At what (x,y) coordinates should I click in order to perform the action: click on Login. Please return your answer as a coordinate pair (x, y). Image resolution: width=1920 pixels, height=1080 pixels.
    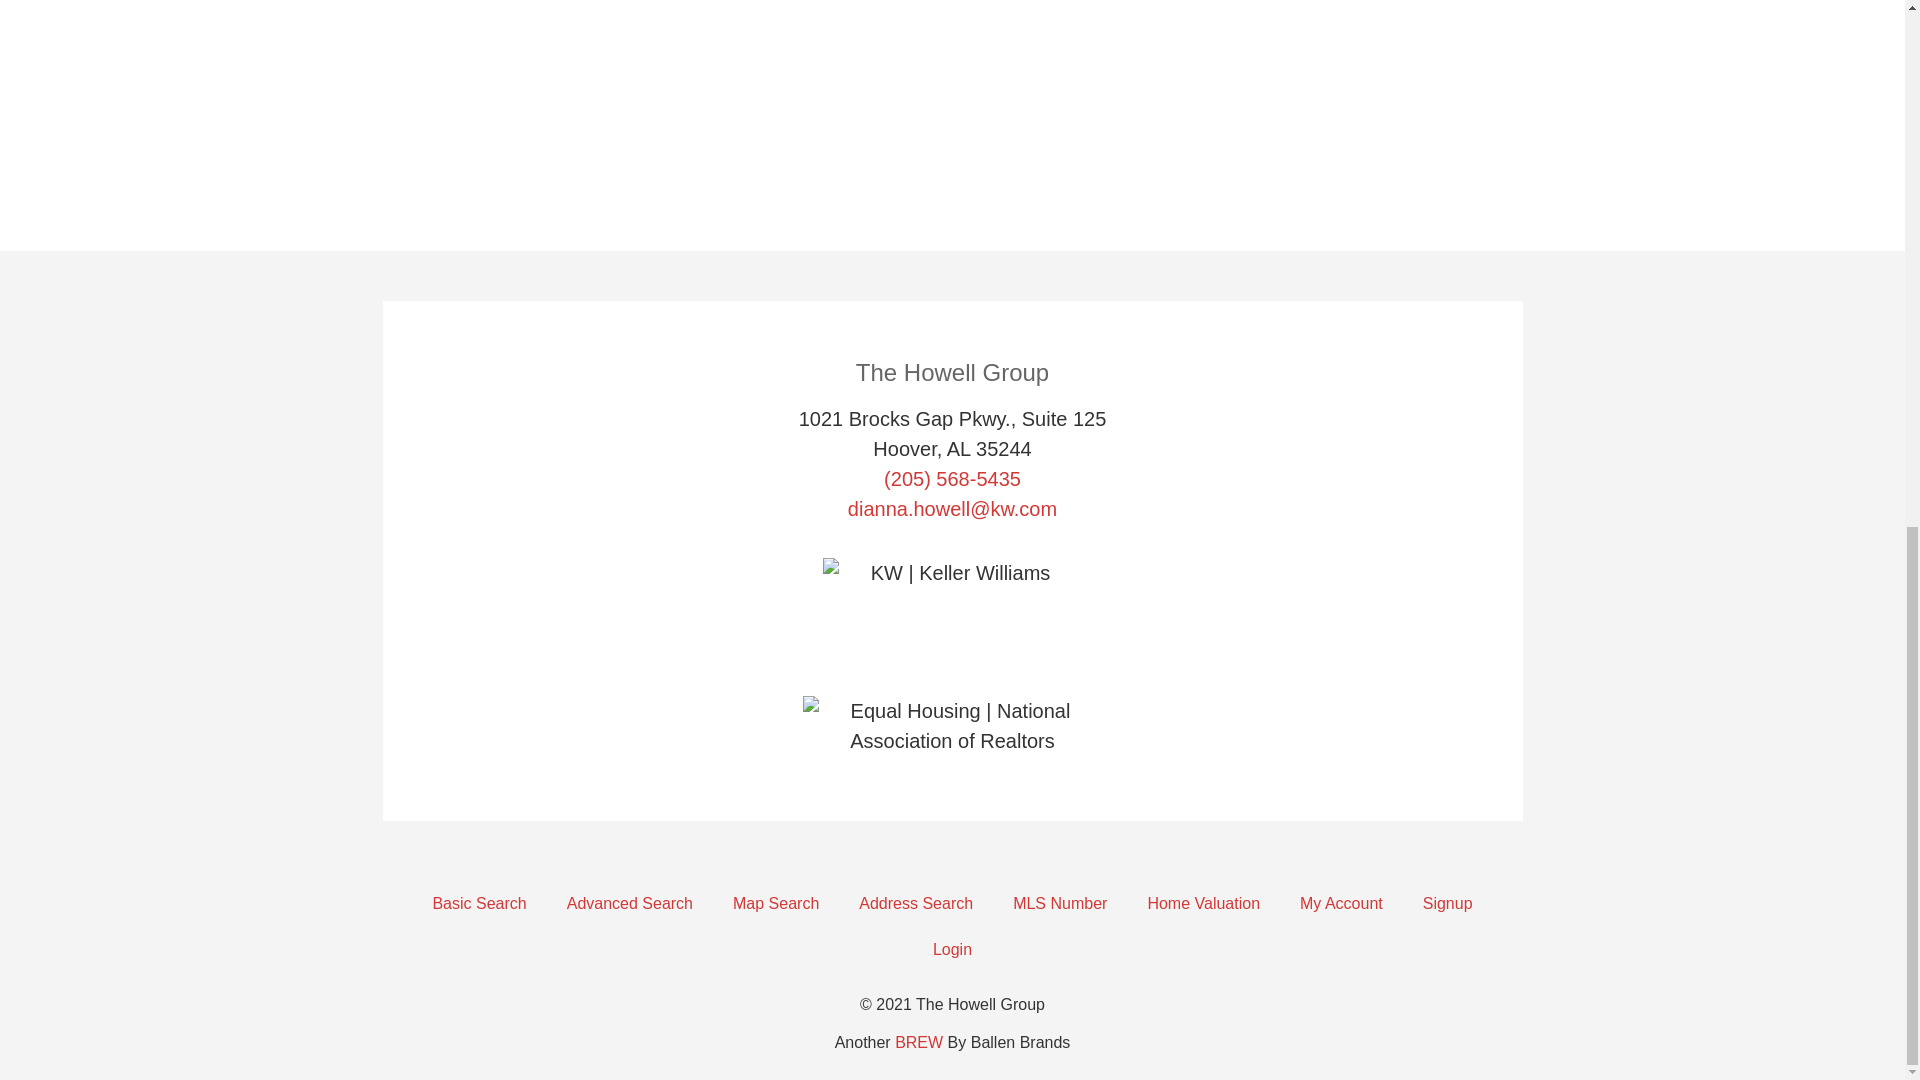
    Looking at the image, I should click on (952, 950).